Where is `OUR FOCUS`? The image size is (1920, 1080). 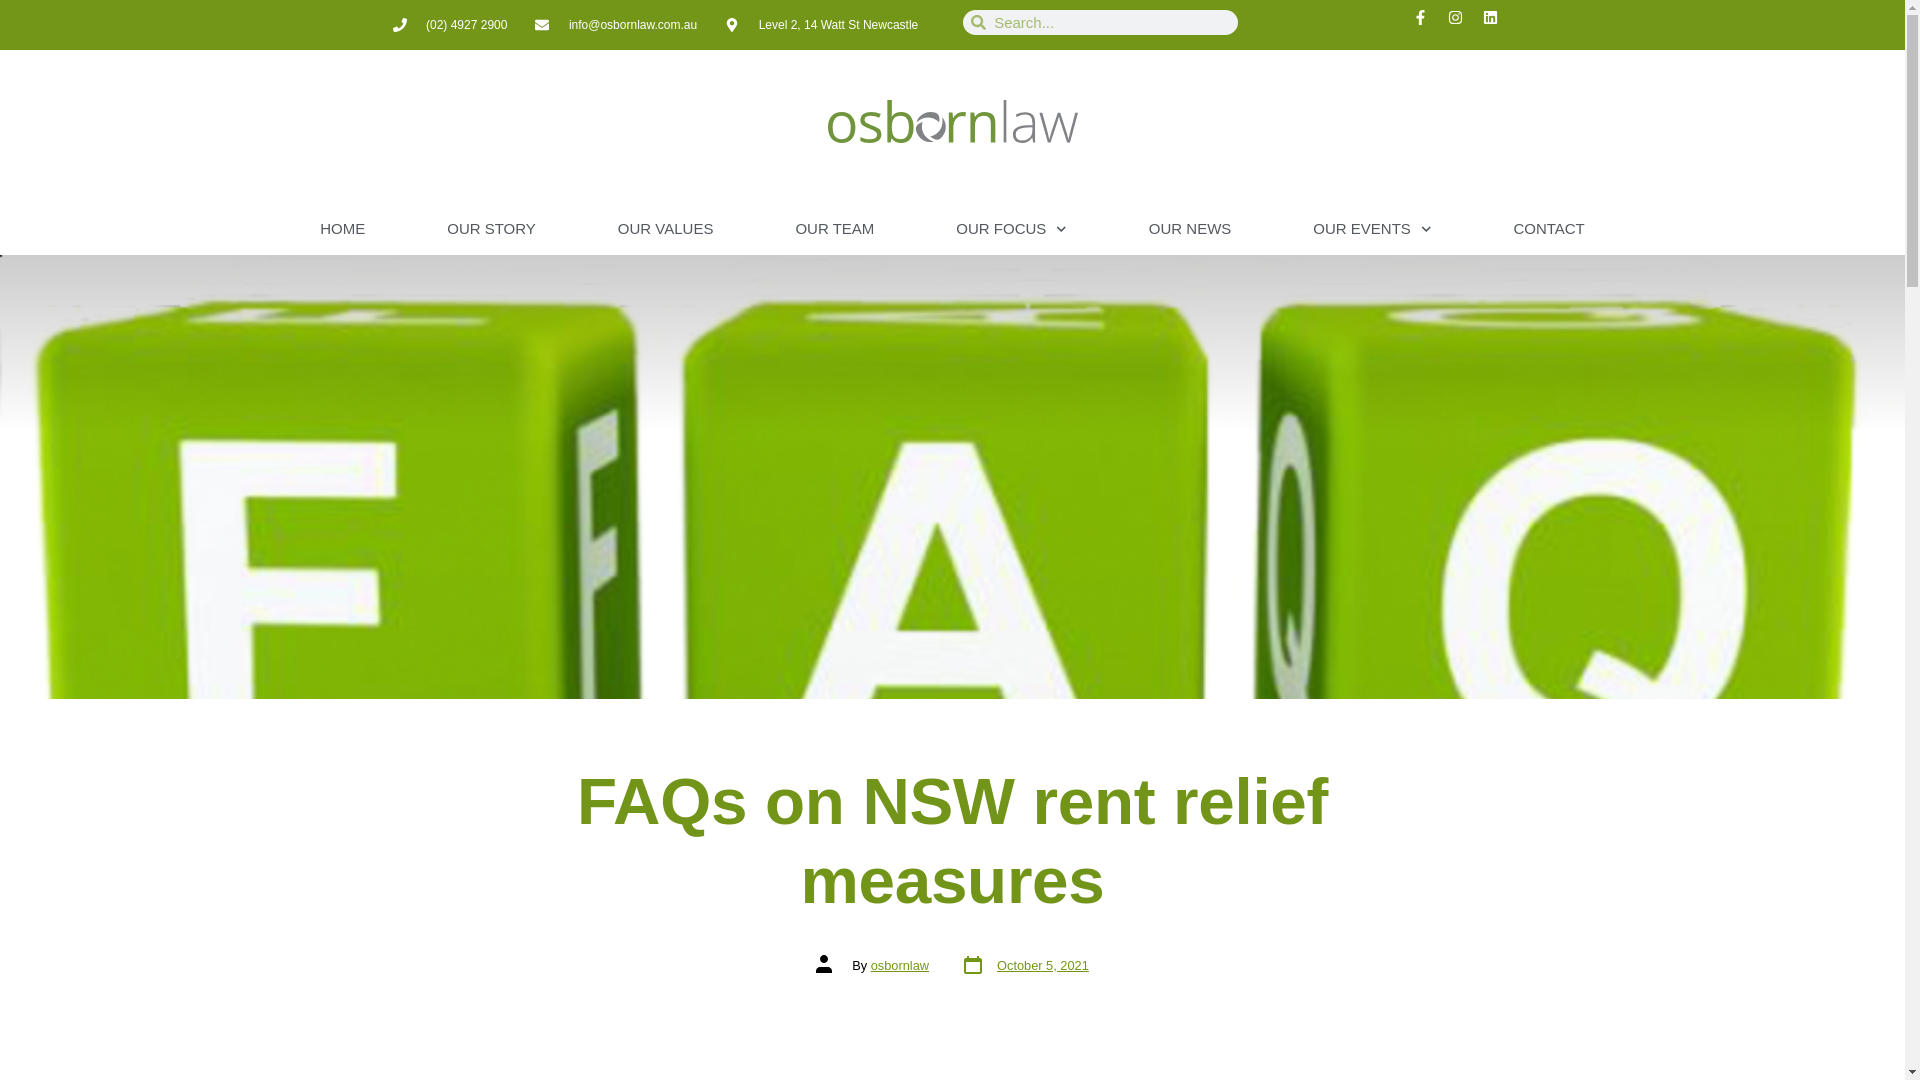
OUR FOCUS is located at coordinates (1011, 228).